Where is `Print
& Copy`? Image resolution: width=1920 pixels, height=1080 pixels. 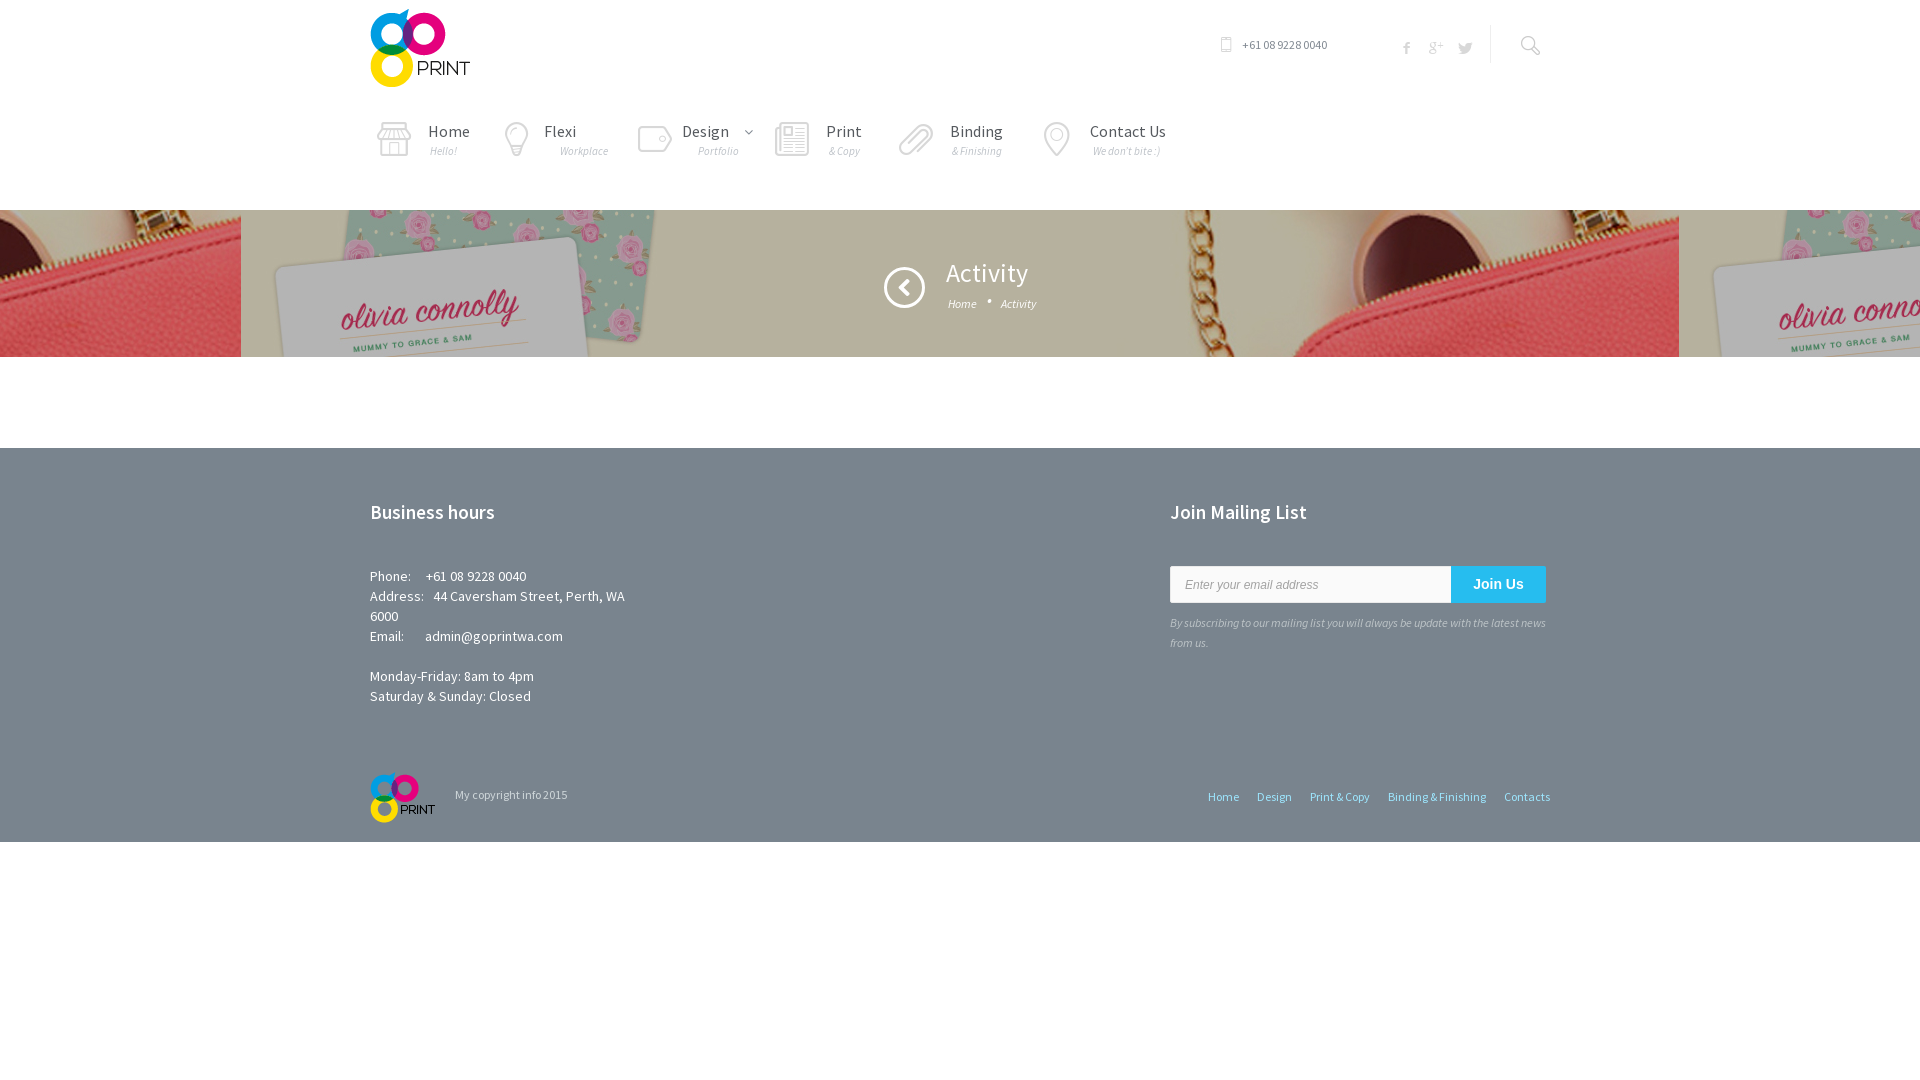
Print
& Copy is located at coordinates (816, 143).